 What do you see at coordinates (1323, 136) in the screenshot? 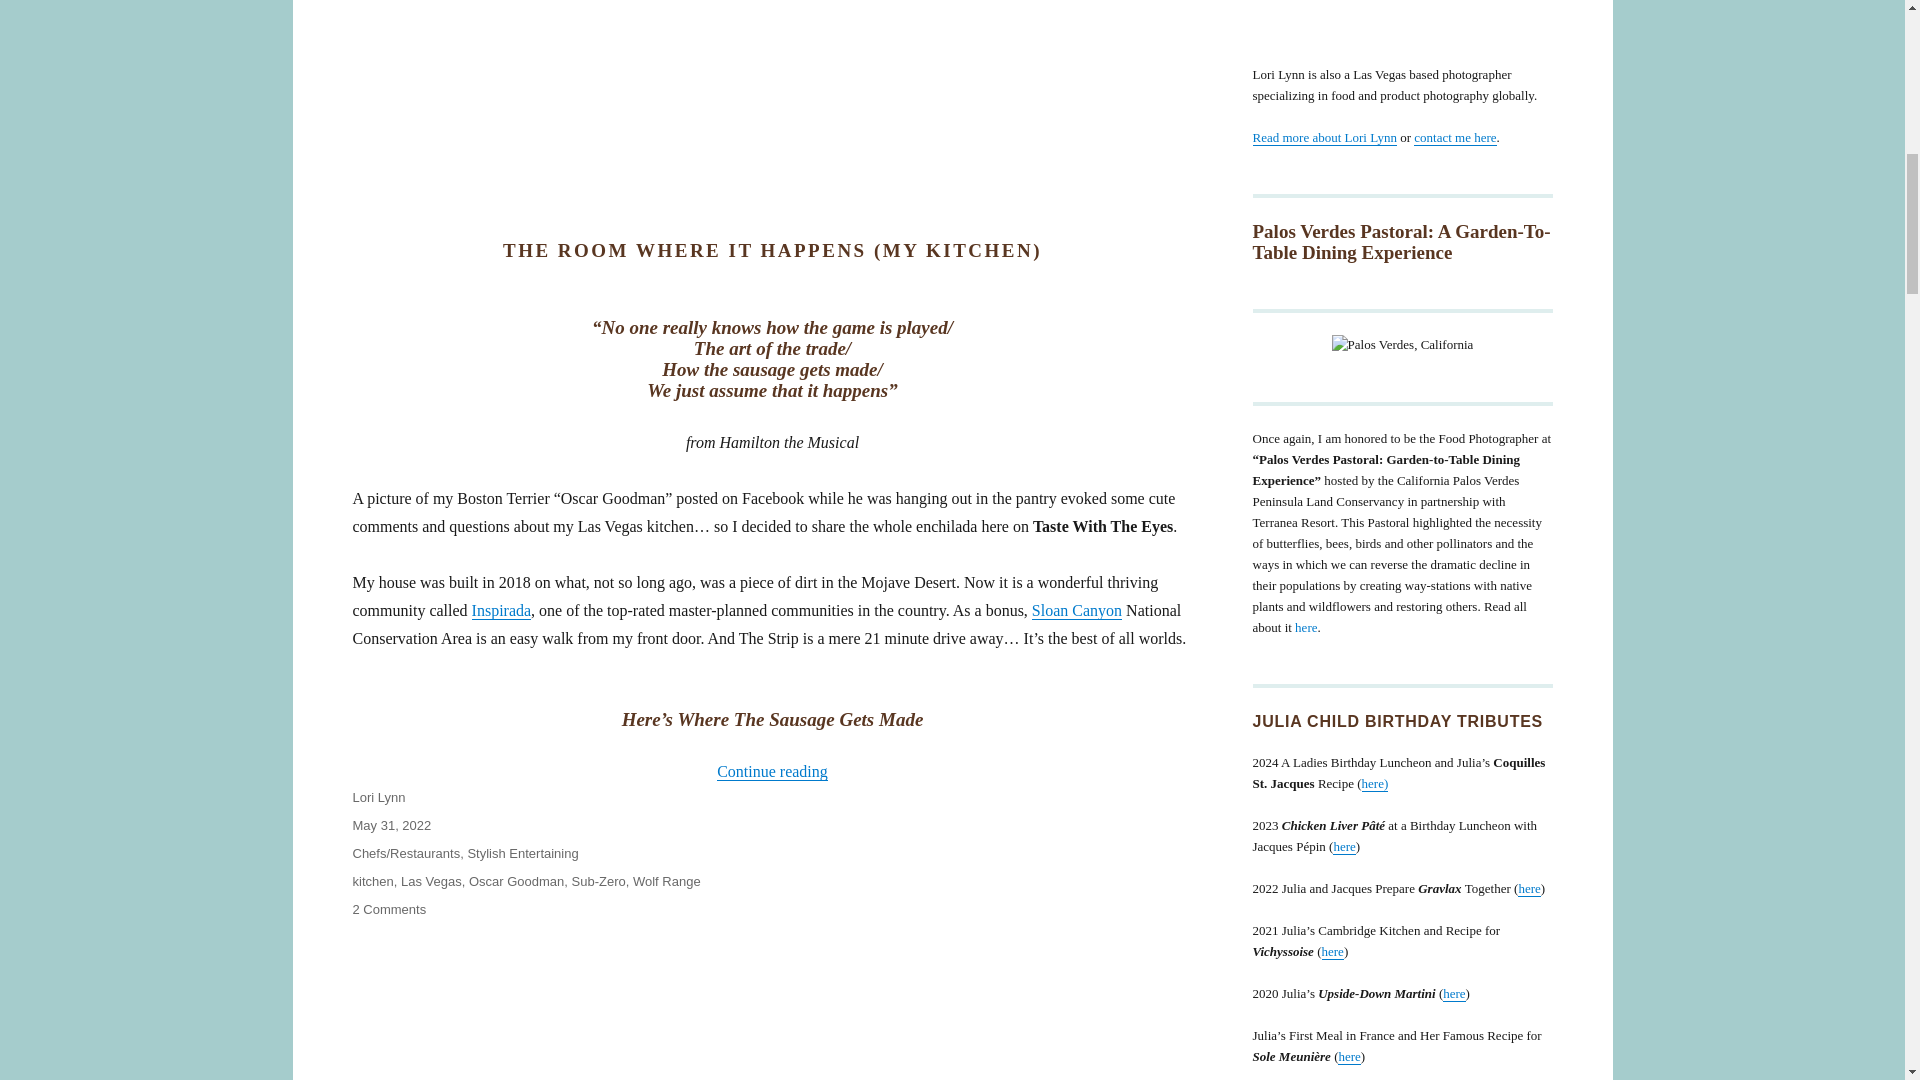
I see `Read more about Lori Lynn` at bounding box center [1323, 136].